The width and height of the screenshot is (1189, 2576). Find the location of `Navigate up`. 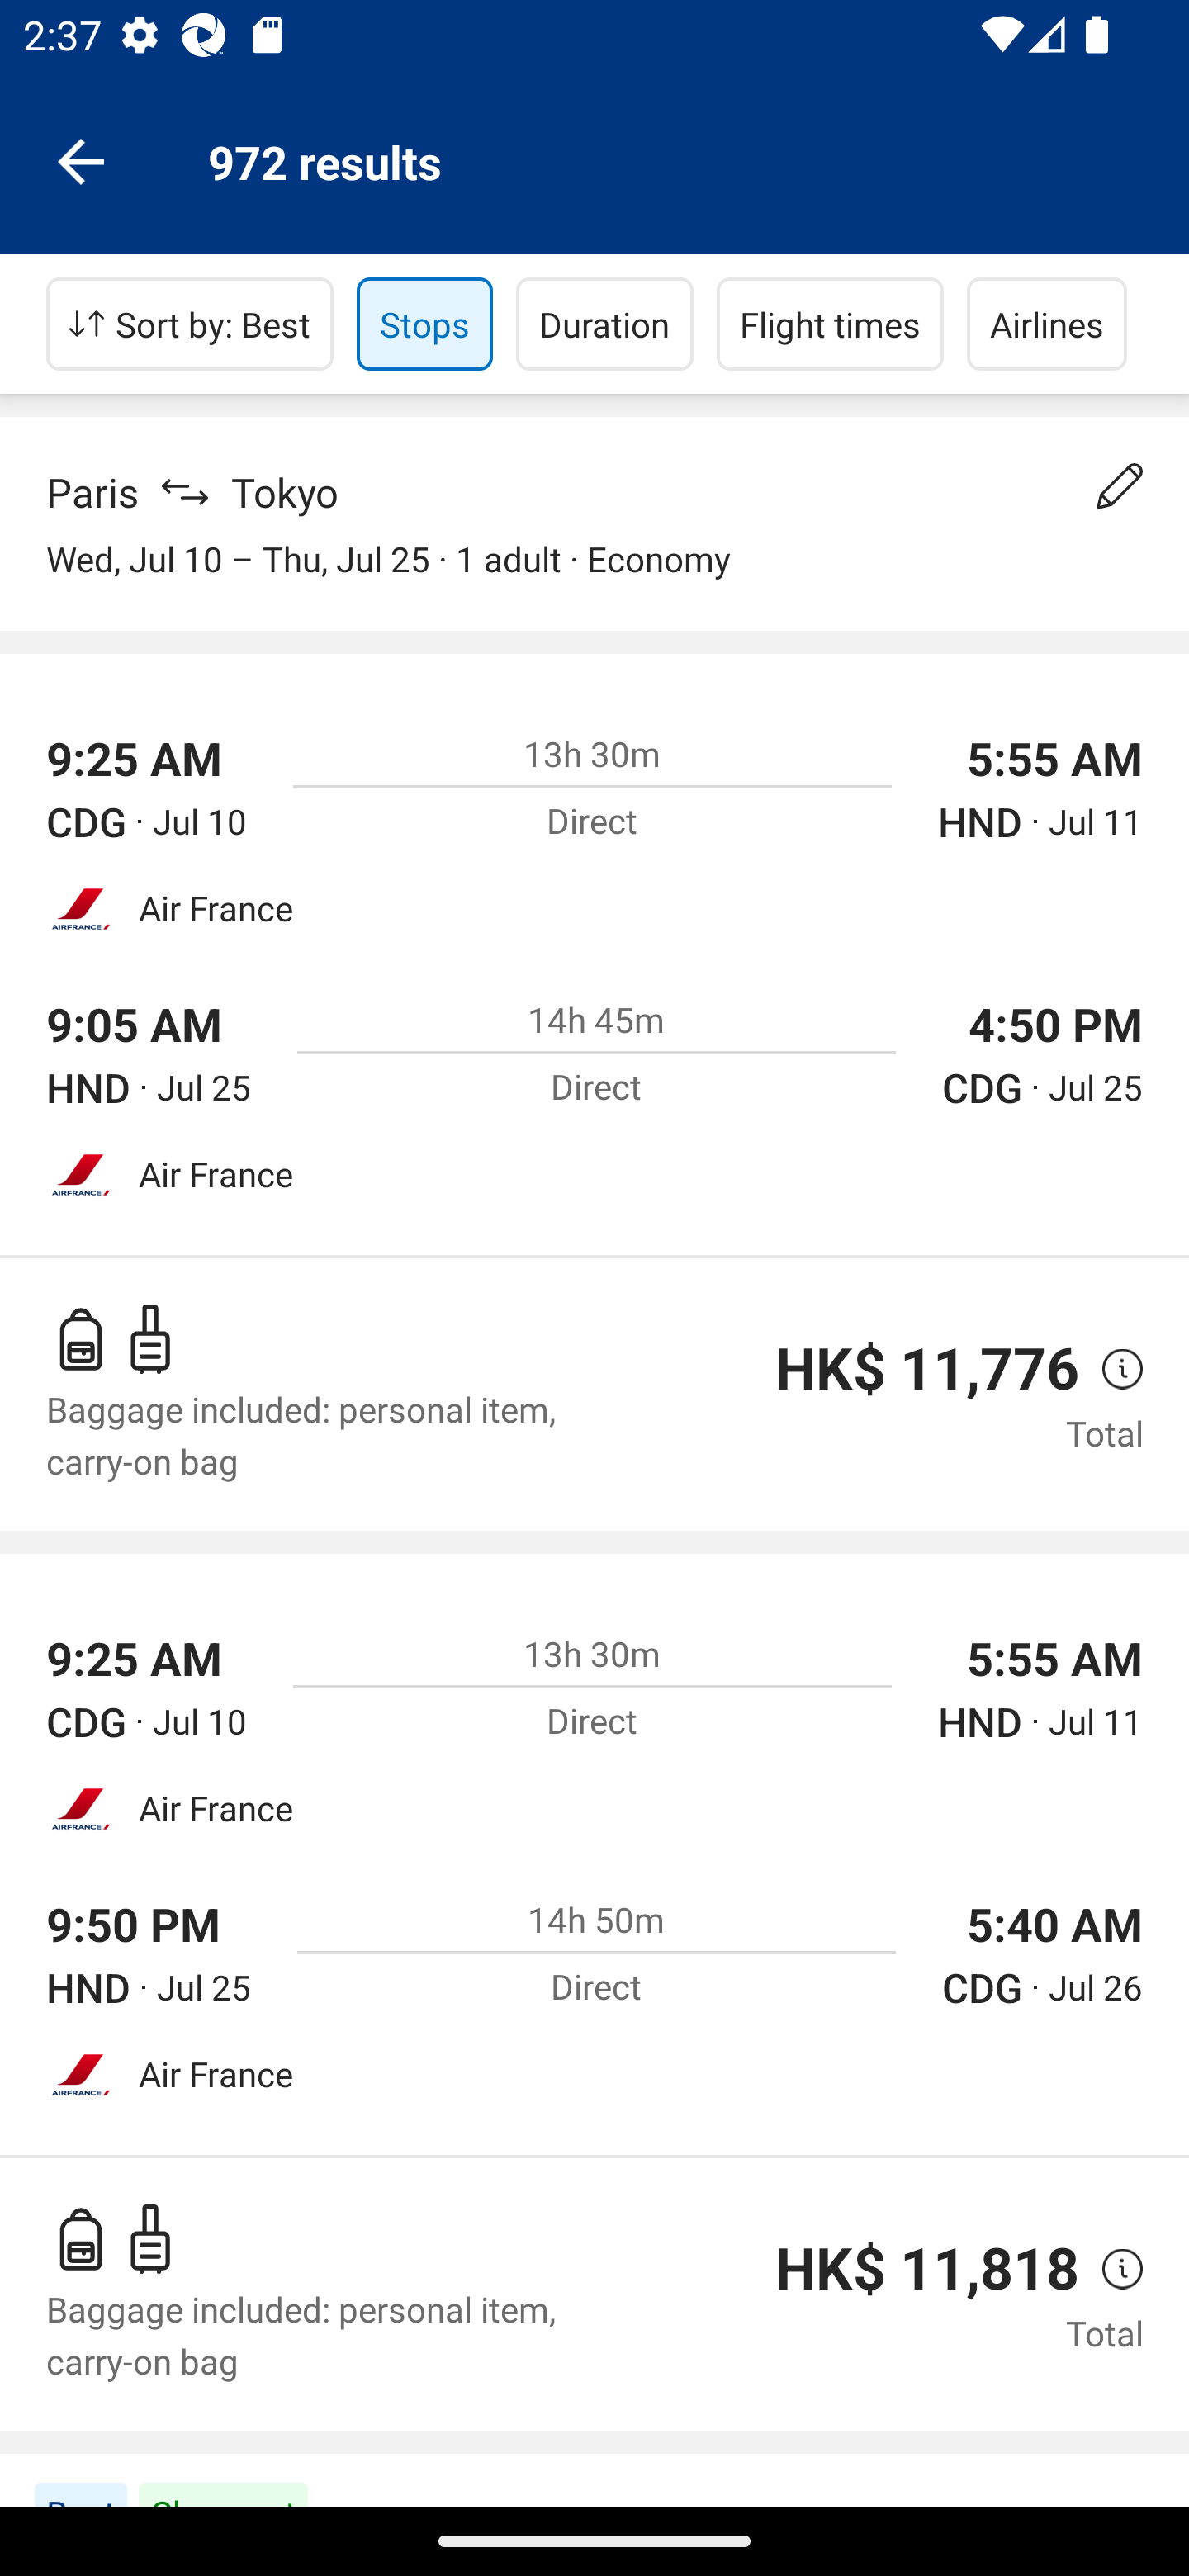

Navigate up is located at coordinates (81, 160).